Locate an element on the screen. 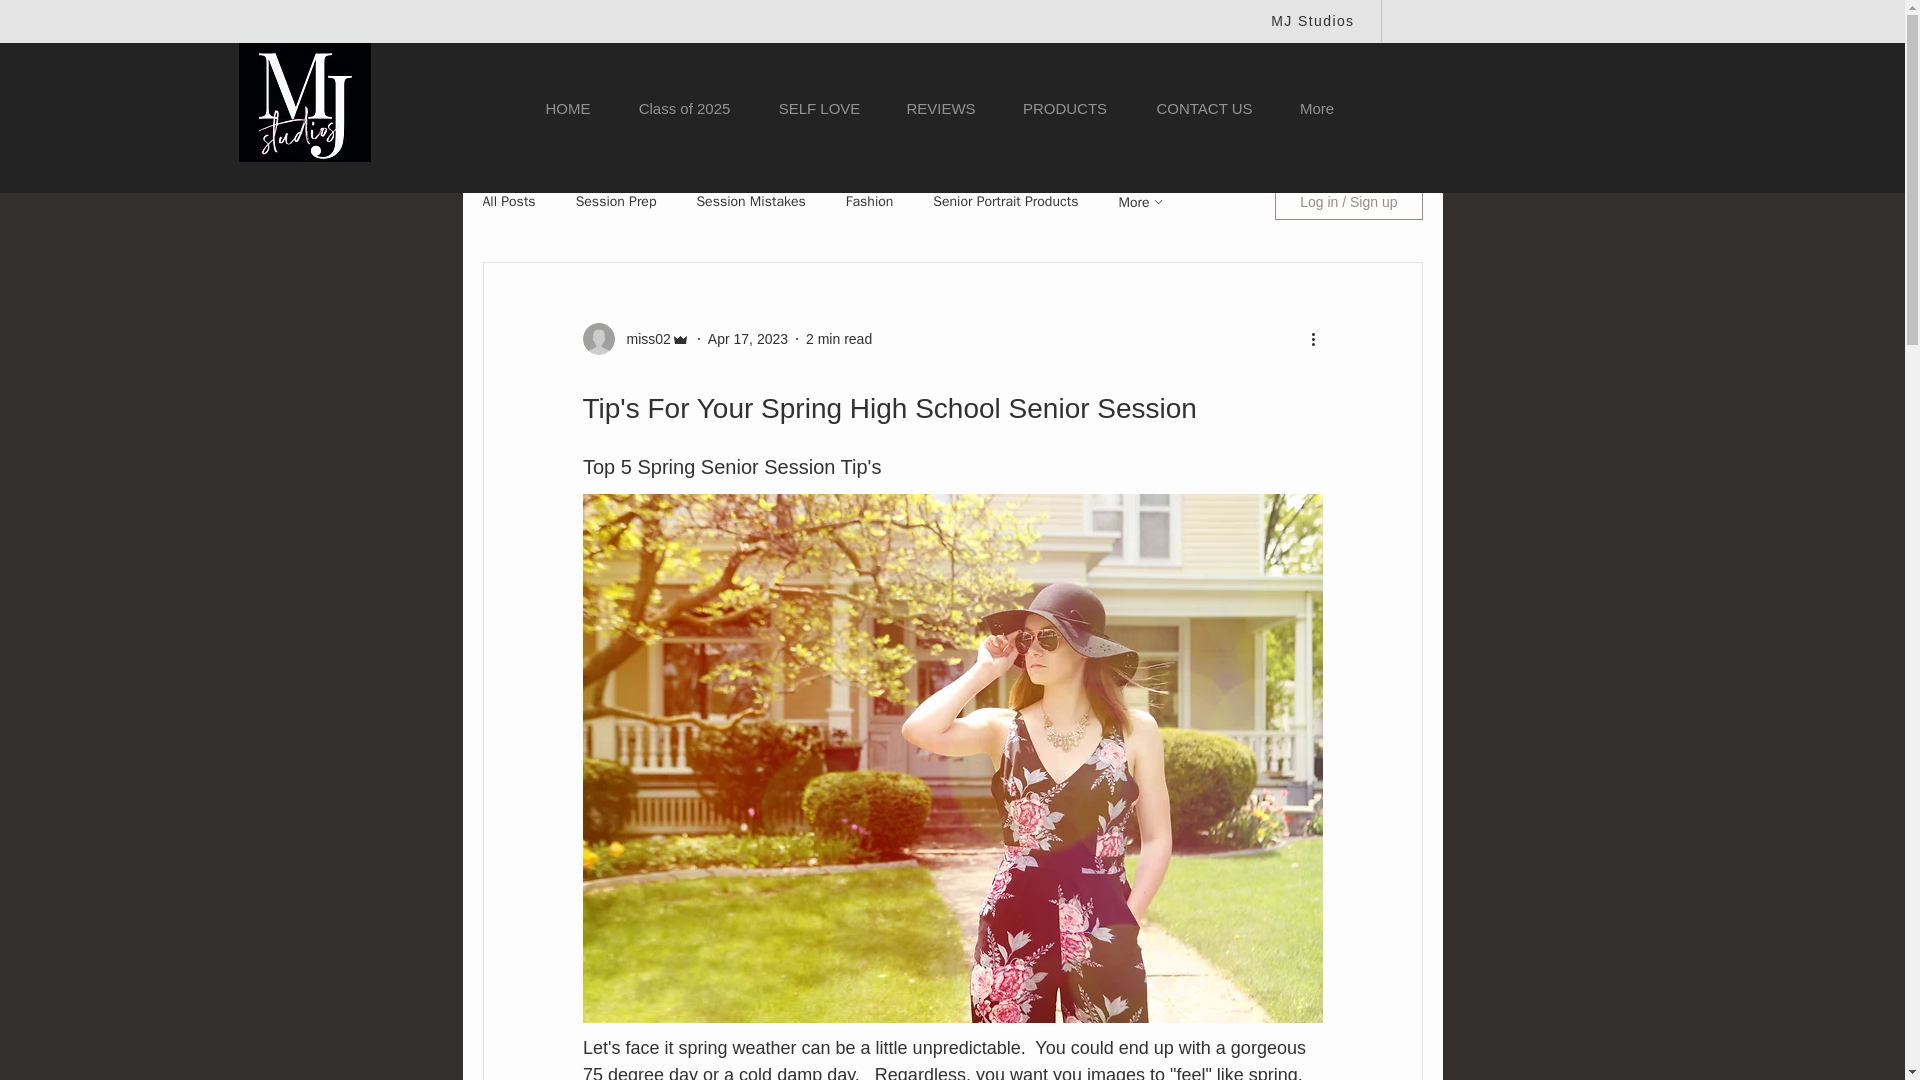 The image size is (1920, 1080). Session Mistakes is located at coordinates (750, 202).